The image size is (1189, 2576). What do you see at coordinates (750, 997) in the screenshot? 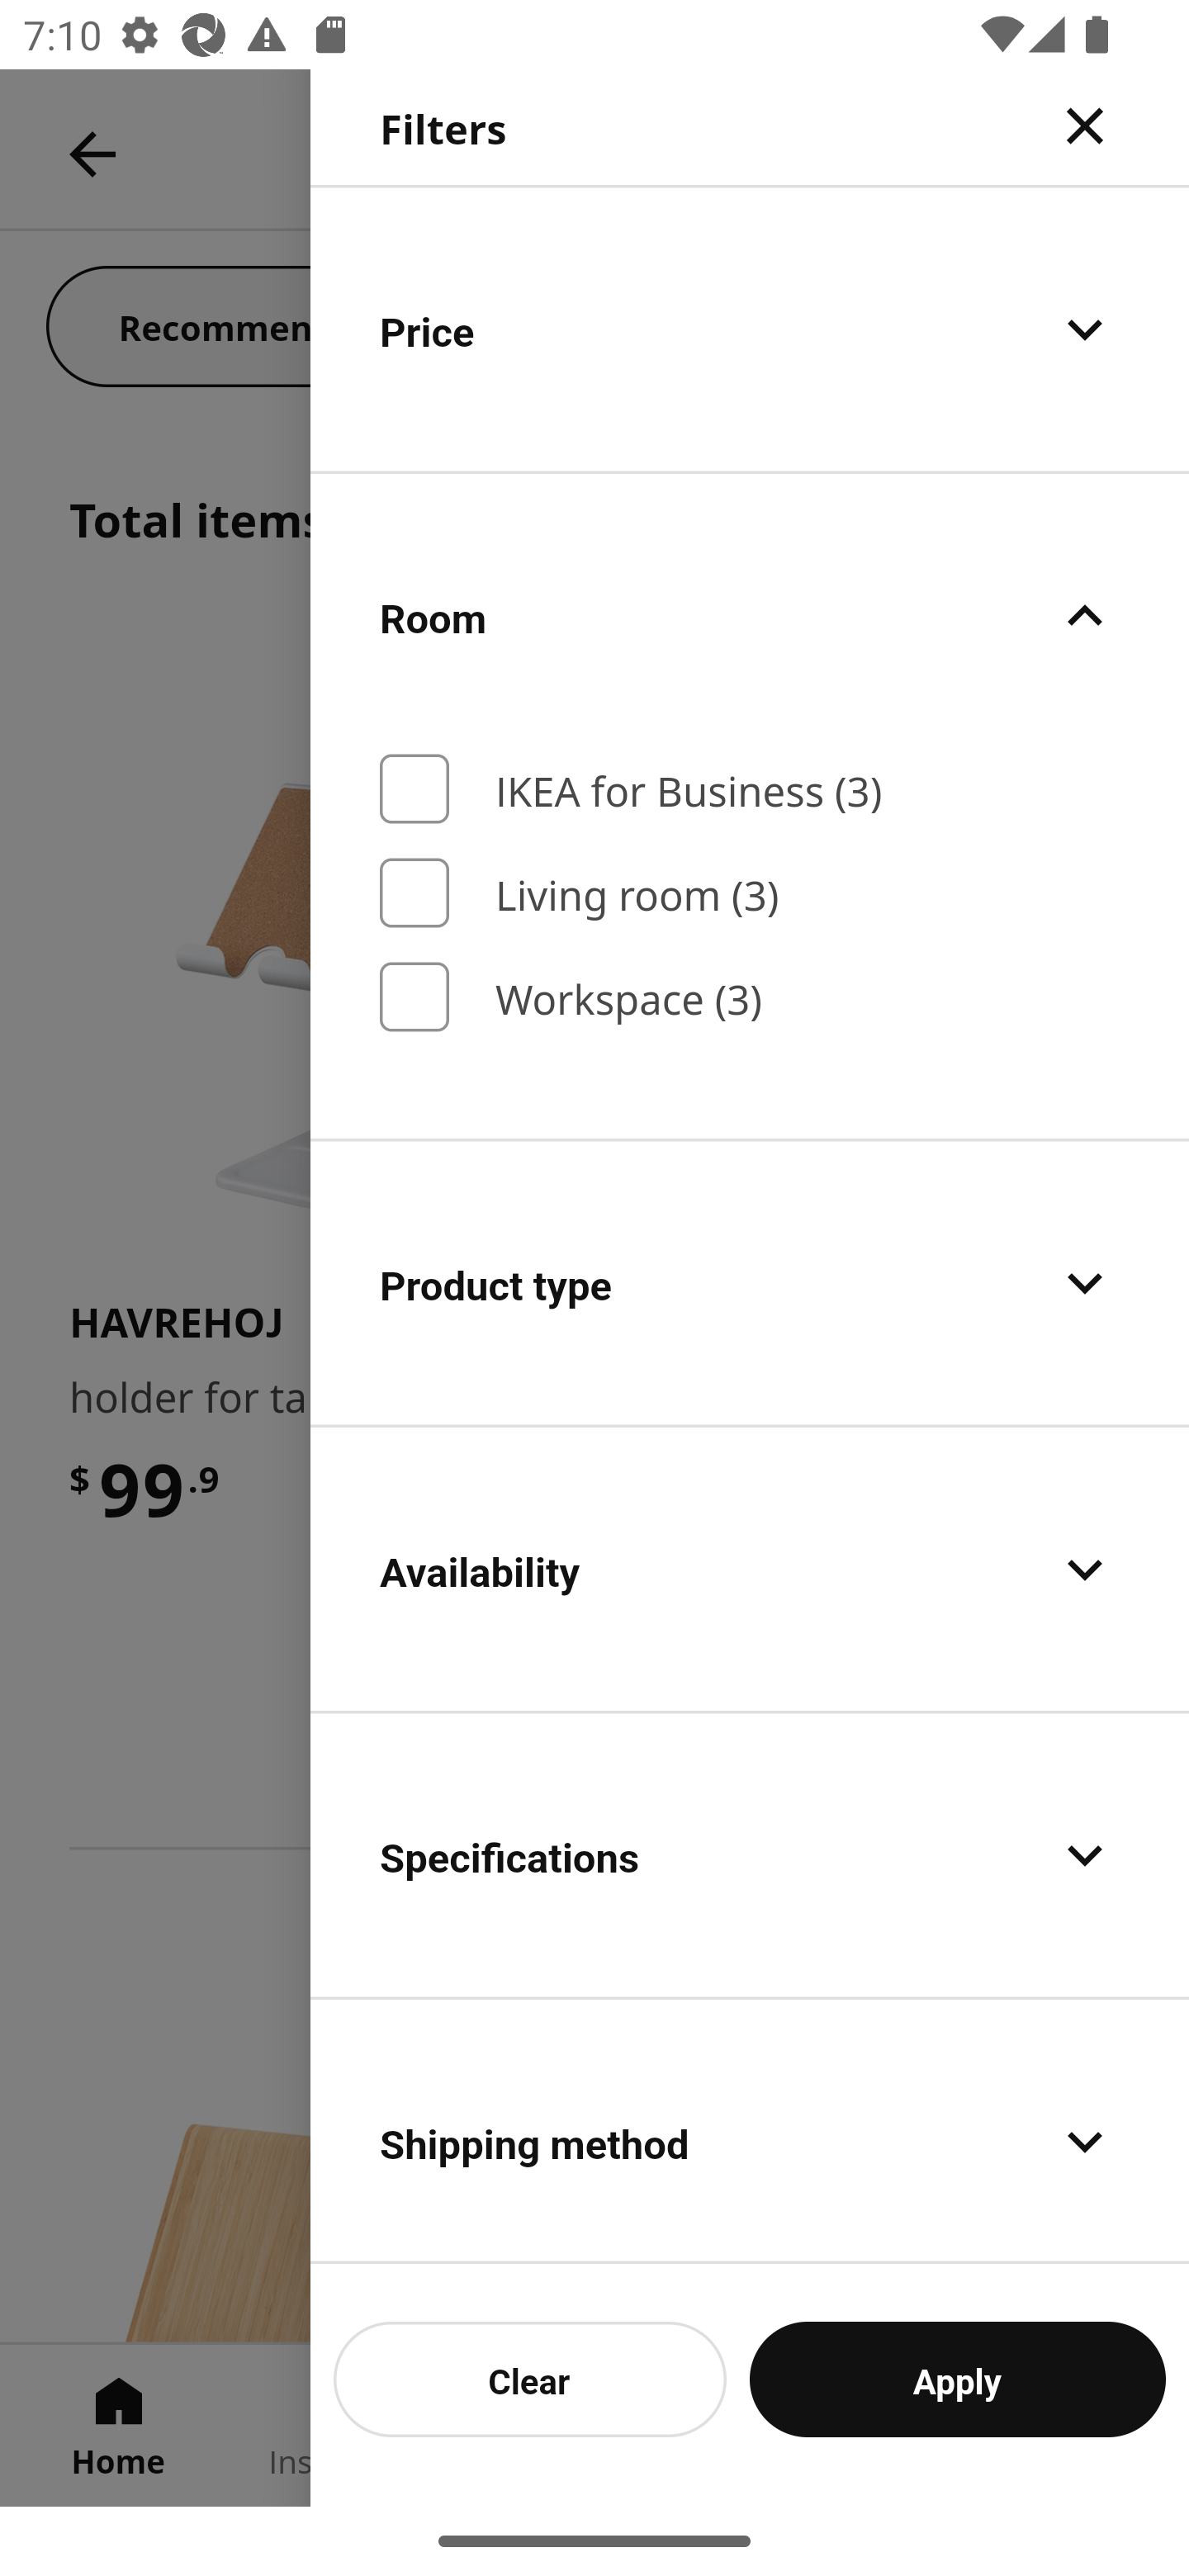
I see `Workspace (3)` at bounding box center [750, 997].